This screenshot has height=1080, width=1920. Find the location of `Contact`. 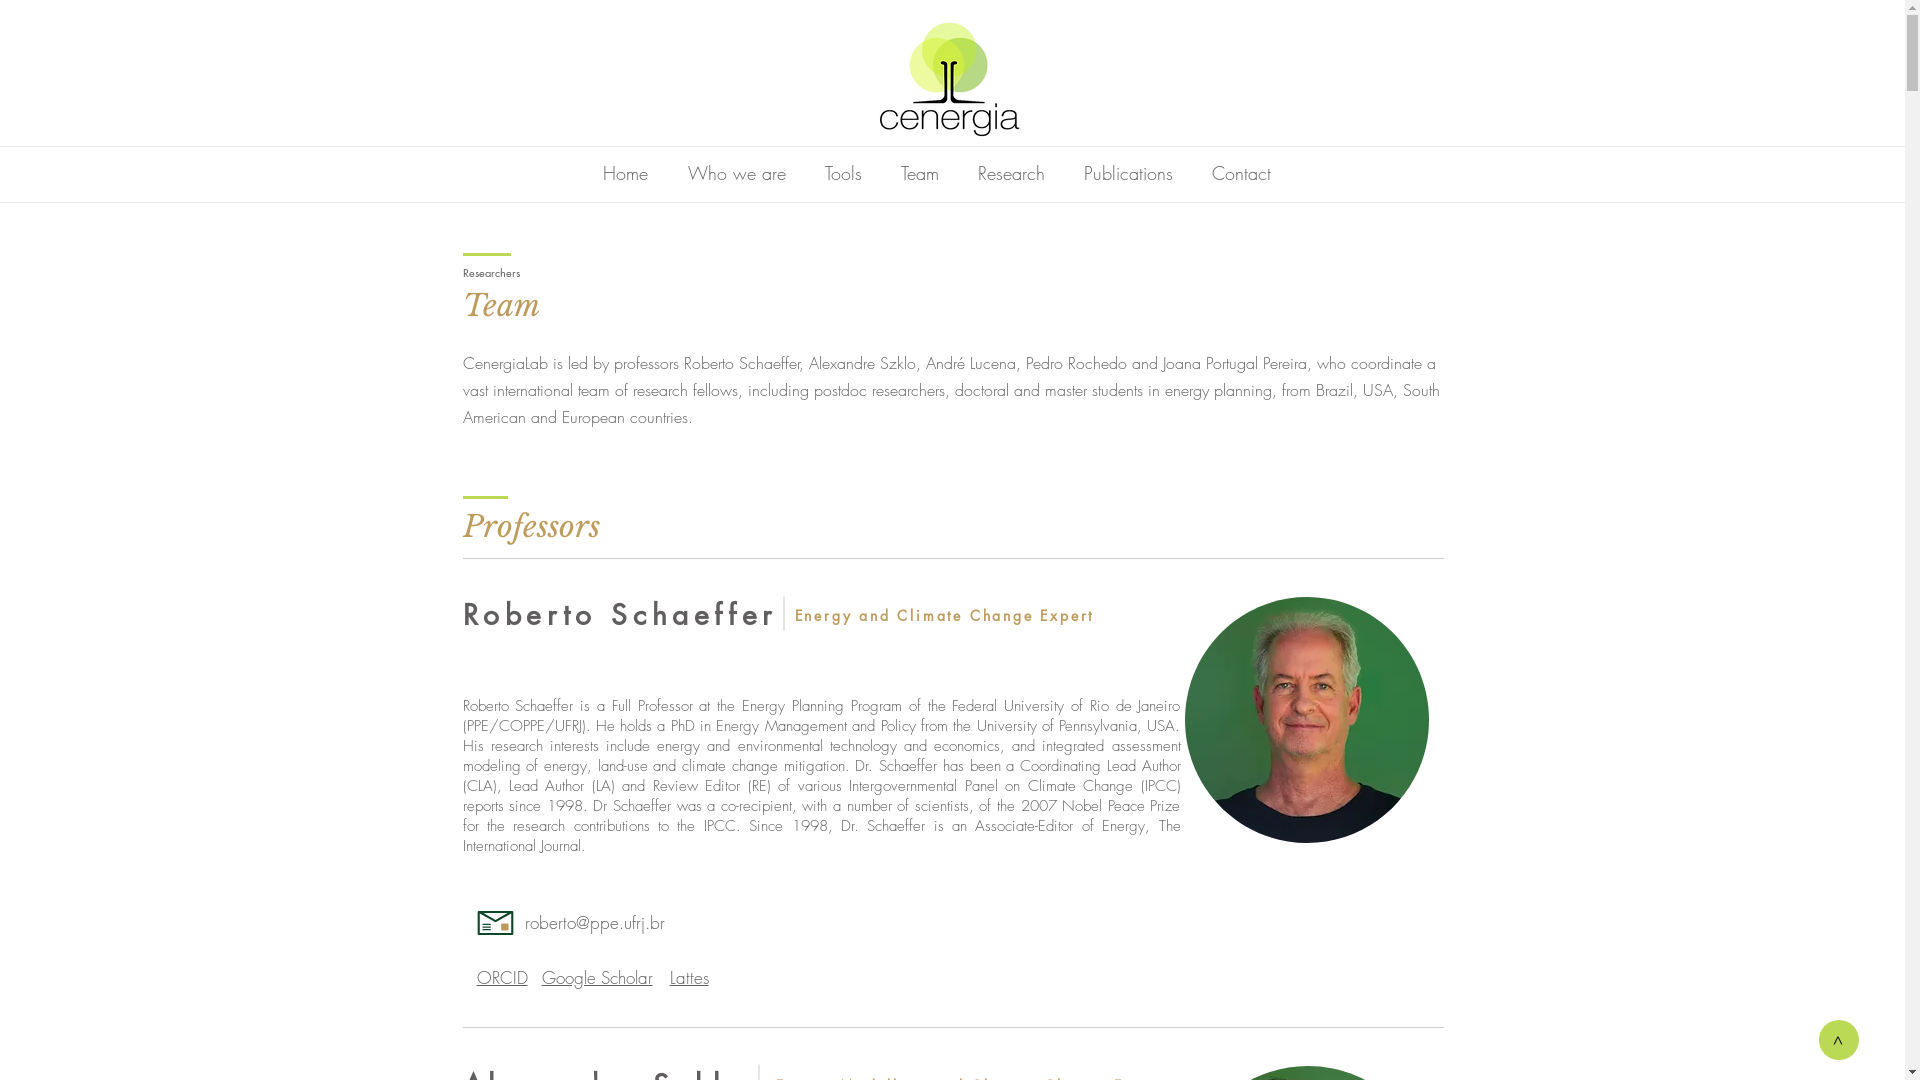

Contact is located at coordinates (1241, 173).